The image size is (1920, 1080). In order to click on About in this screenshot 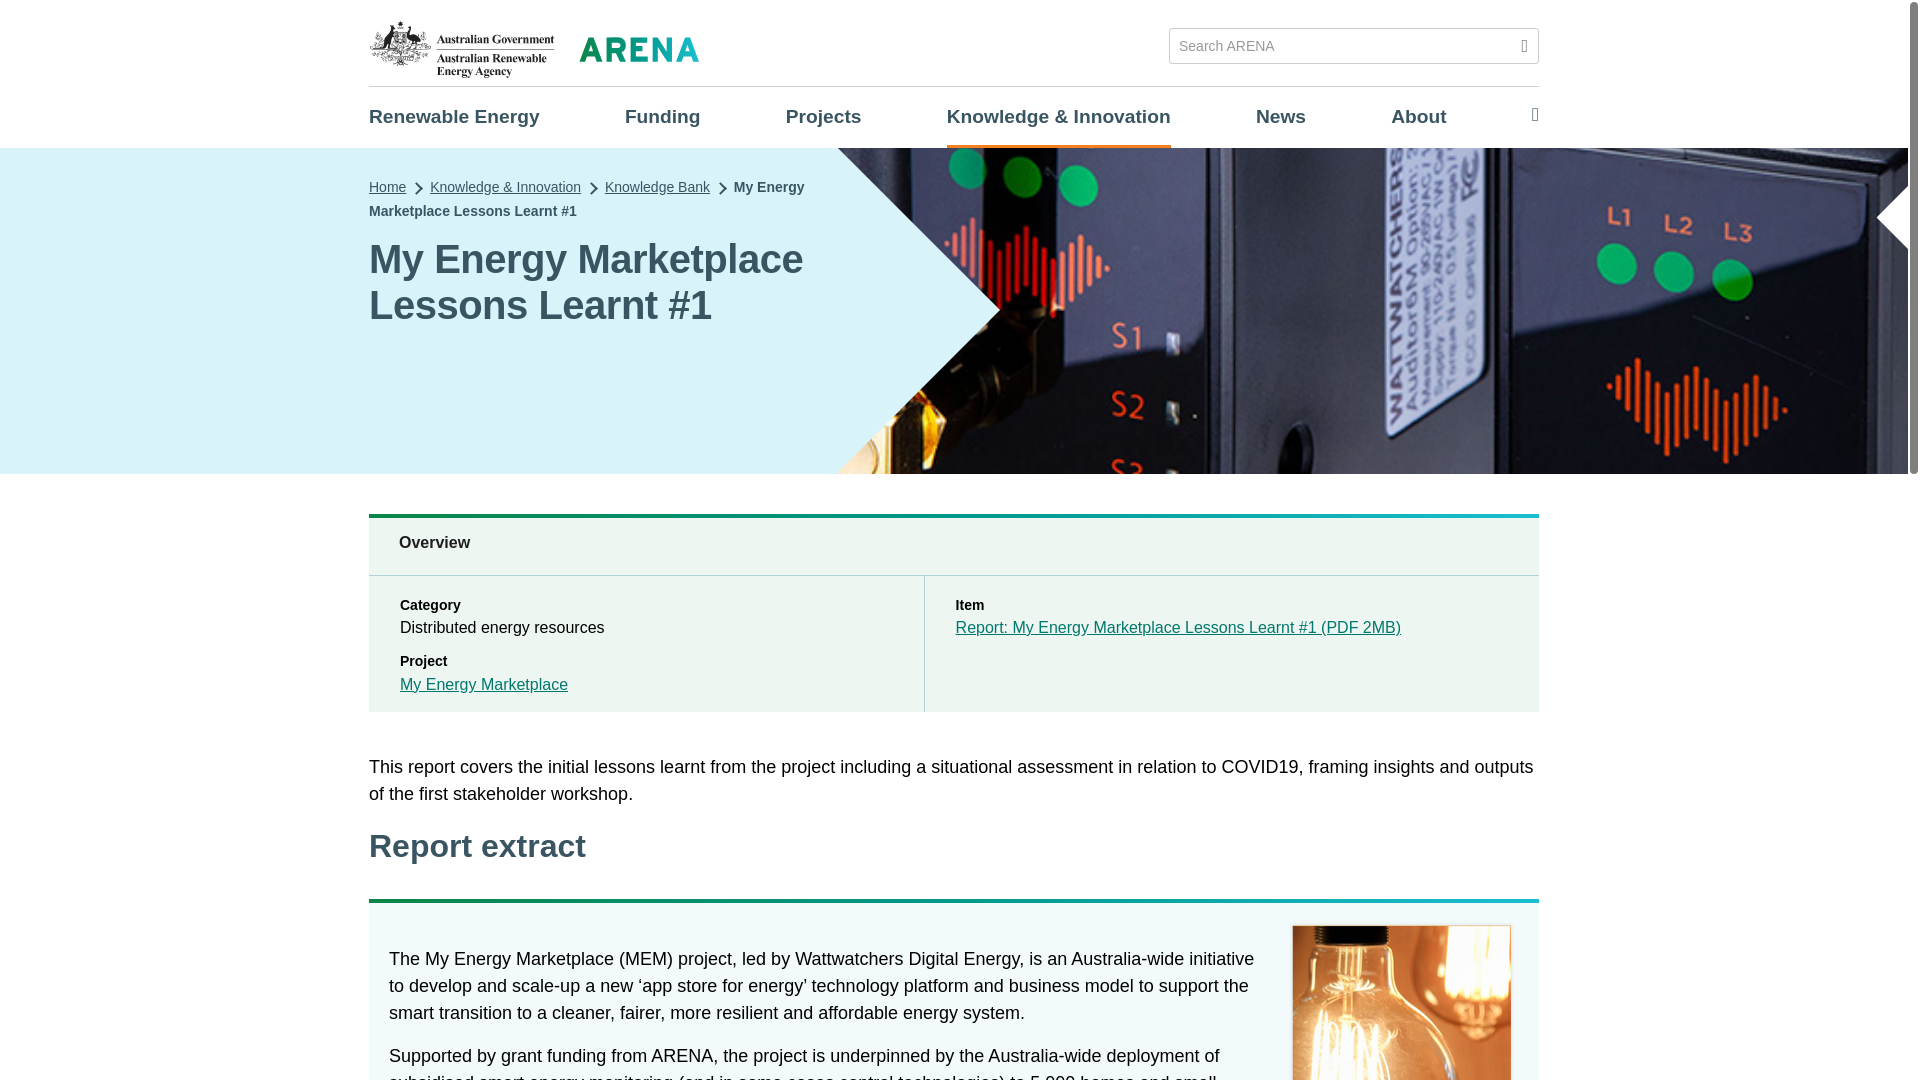, I will do `click(1418, 116)`.